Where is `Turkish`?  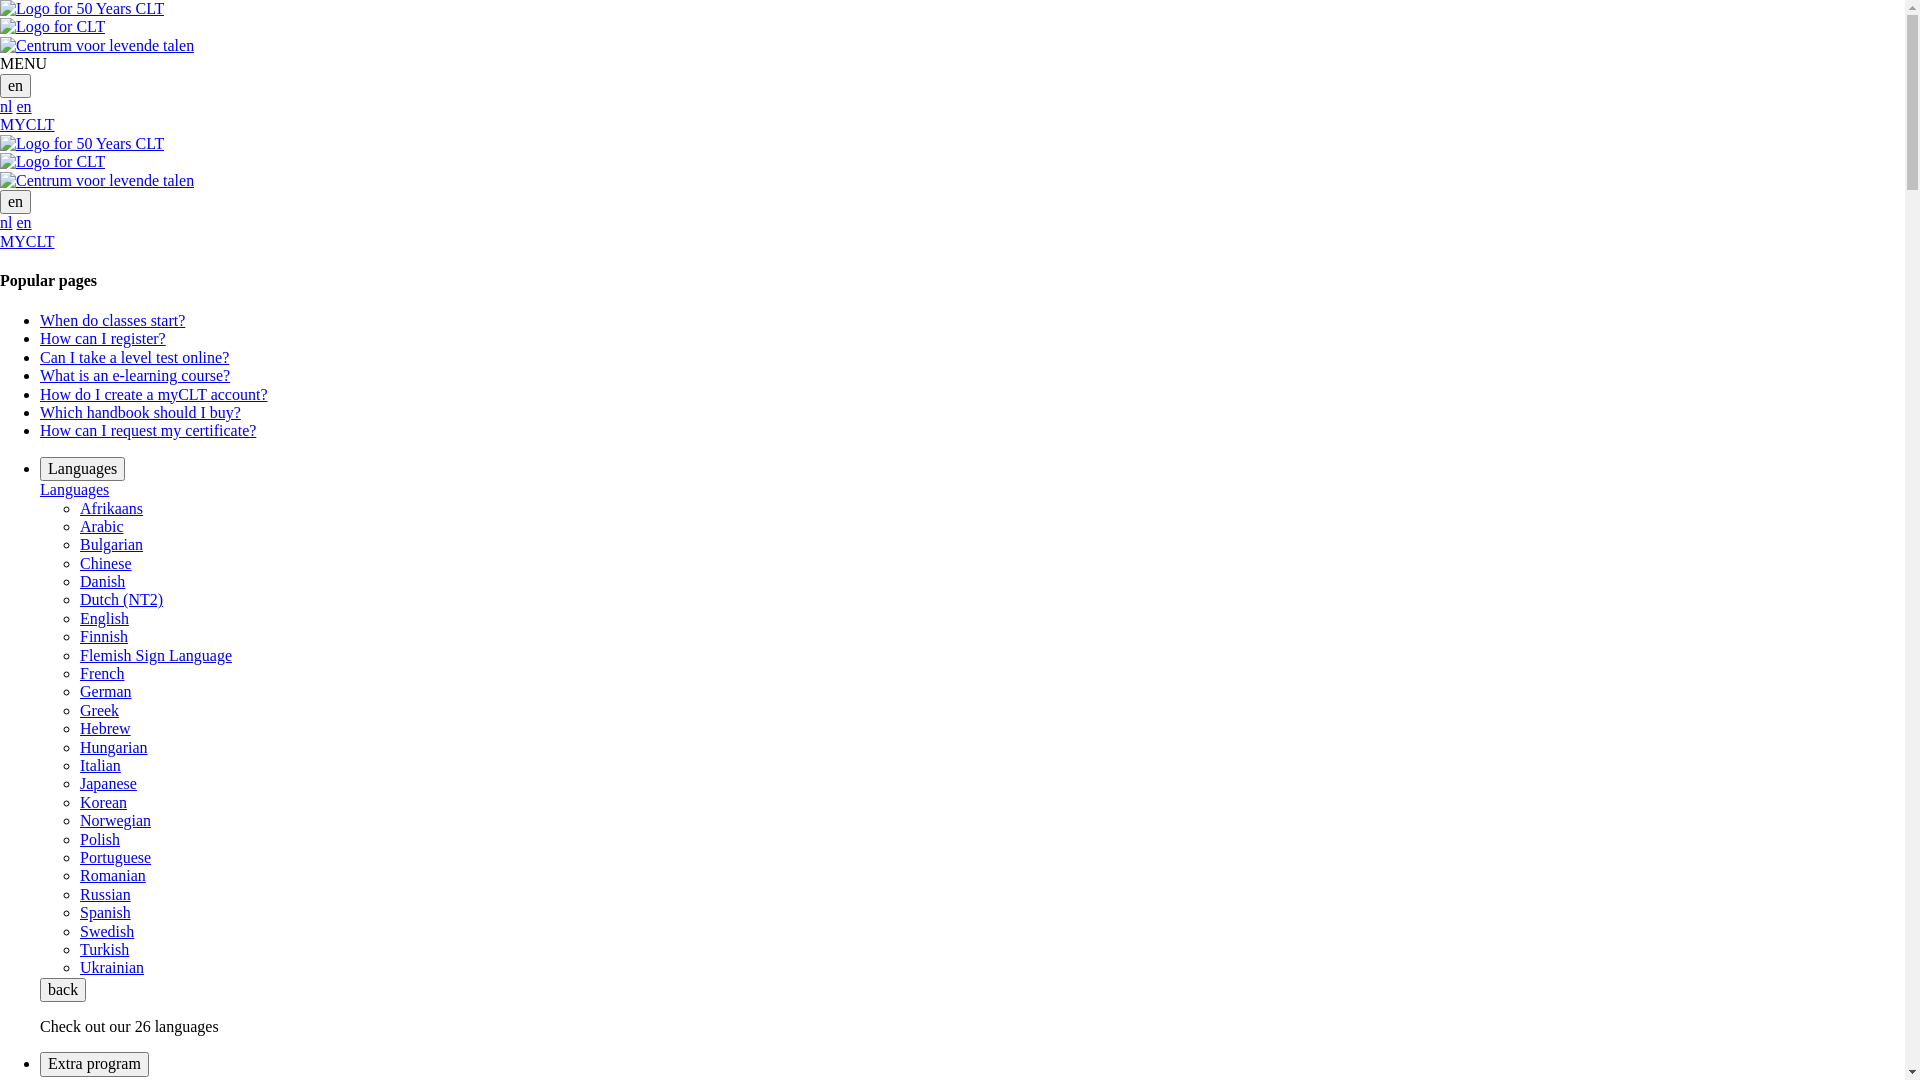 Turkish is located at coordinates (104, 950).